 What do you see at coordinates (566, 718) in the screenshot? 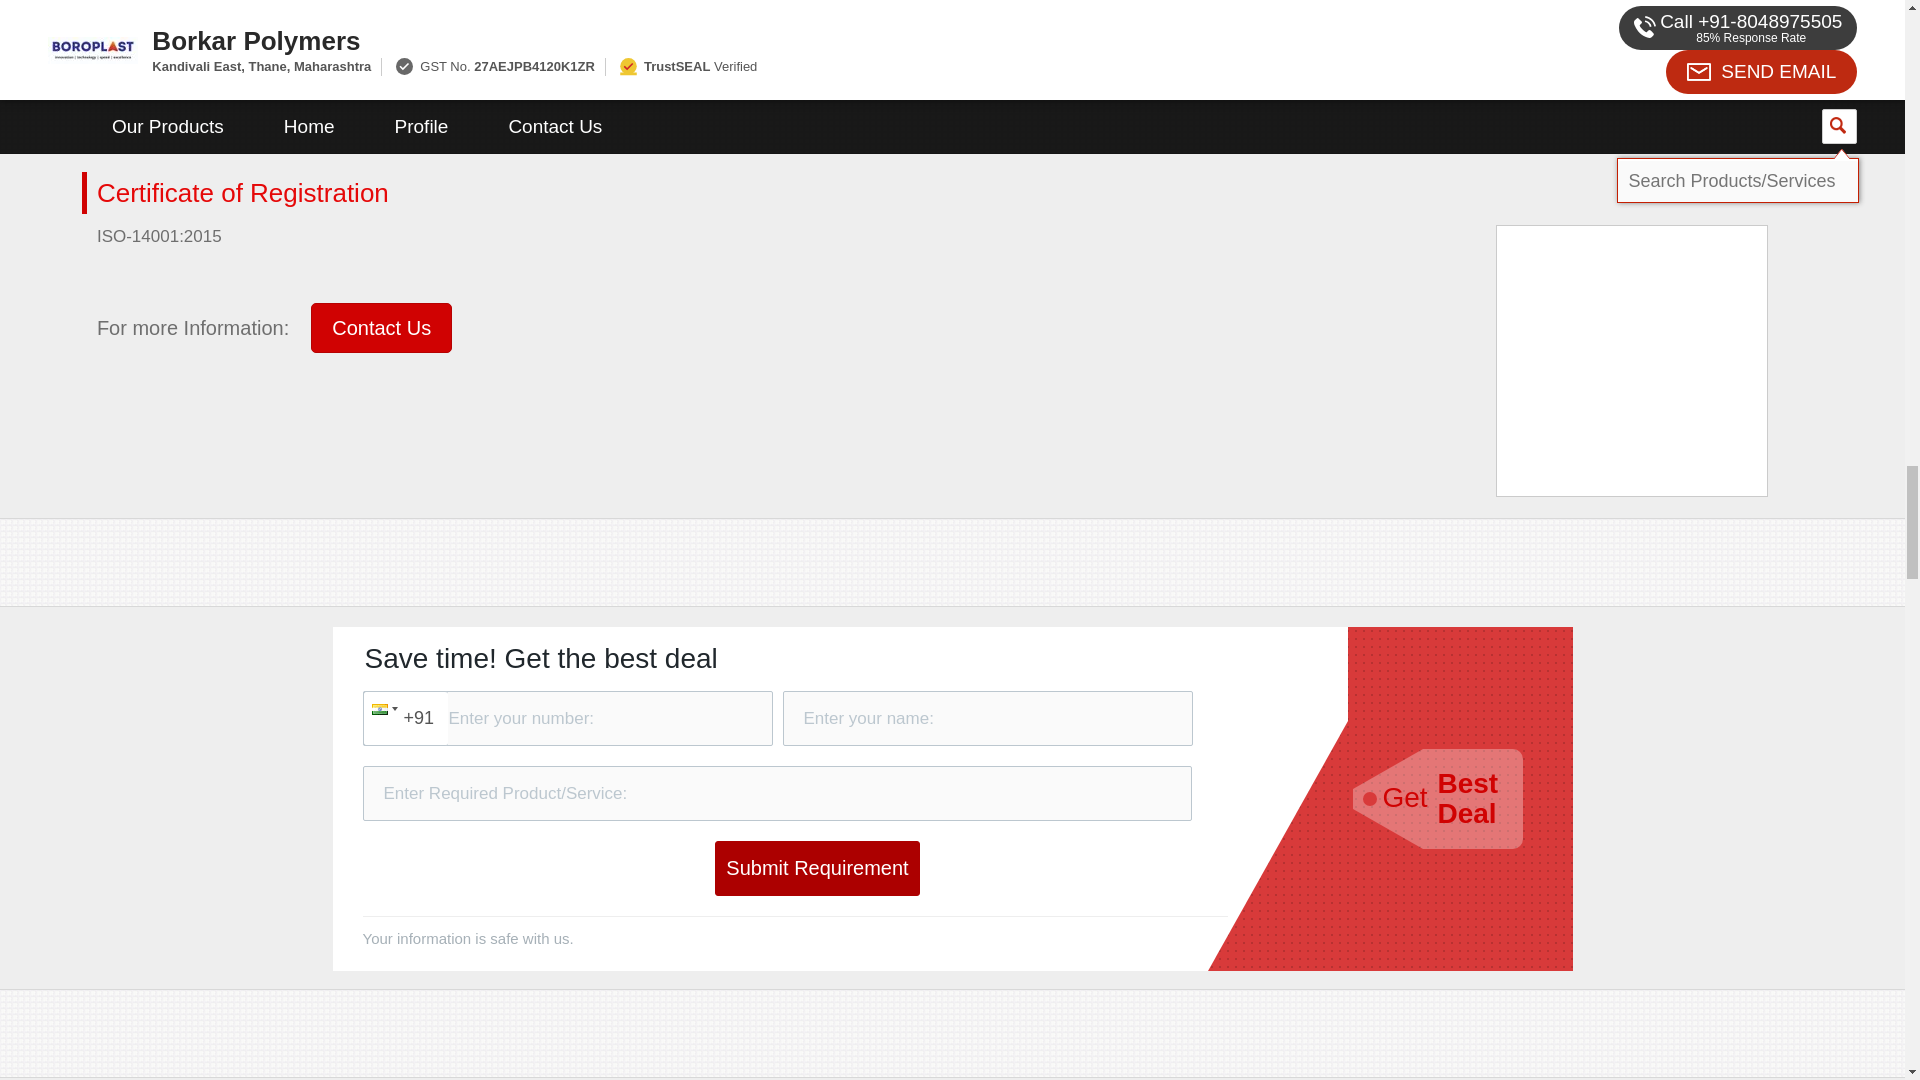
I see `Enter your number:` at bounding box center [566, 718].